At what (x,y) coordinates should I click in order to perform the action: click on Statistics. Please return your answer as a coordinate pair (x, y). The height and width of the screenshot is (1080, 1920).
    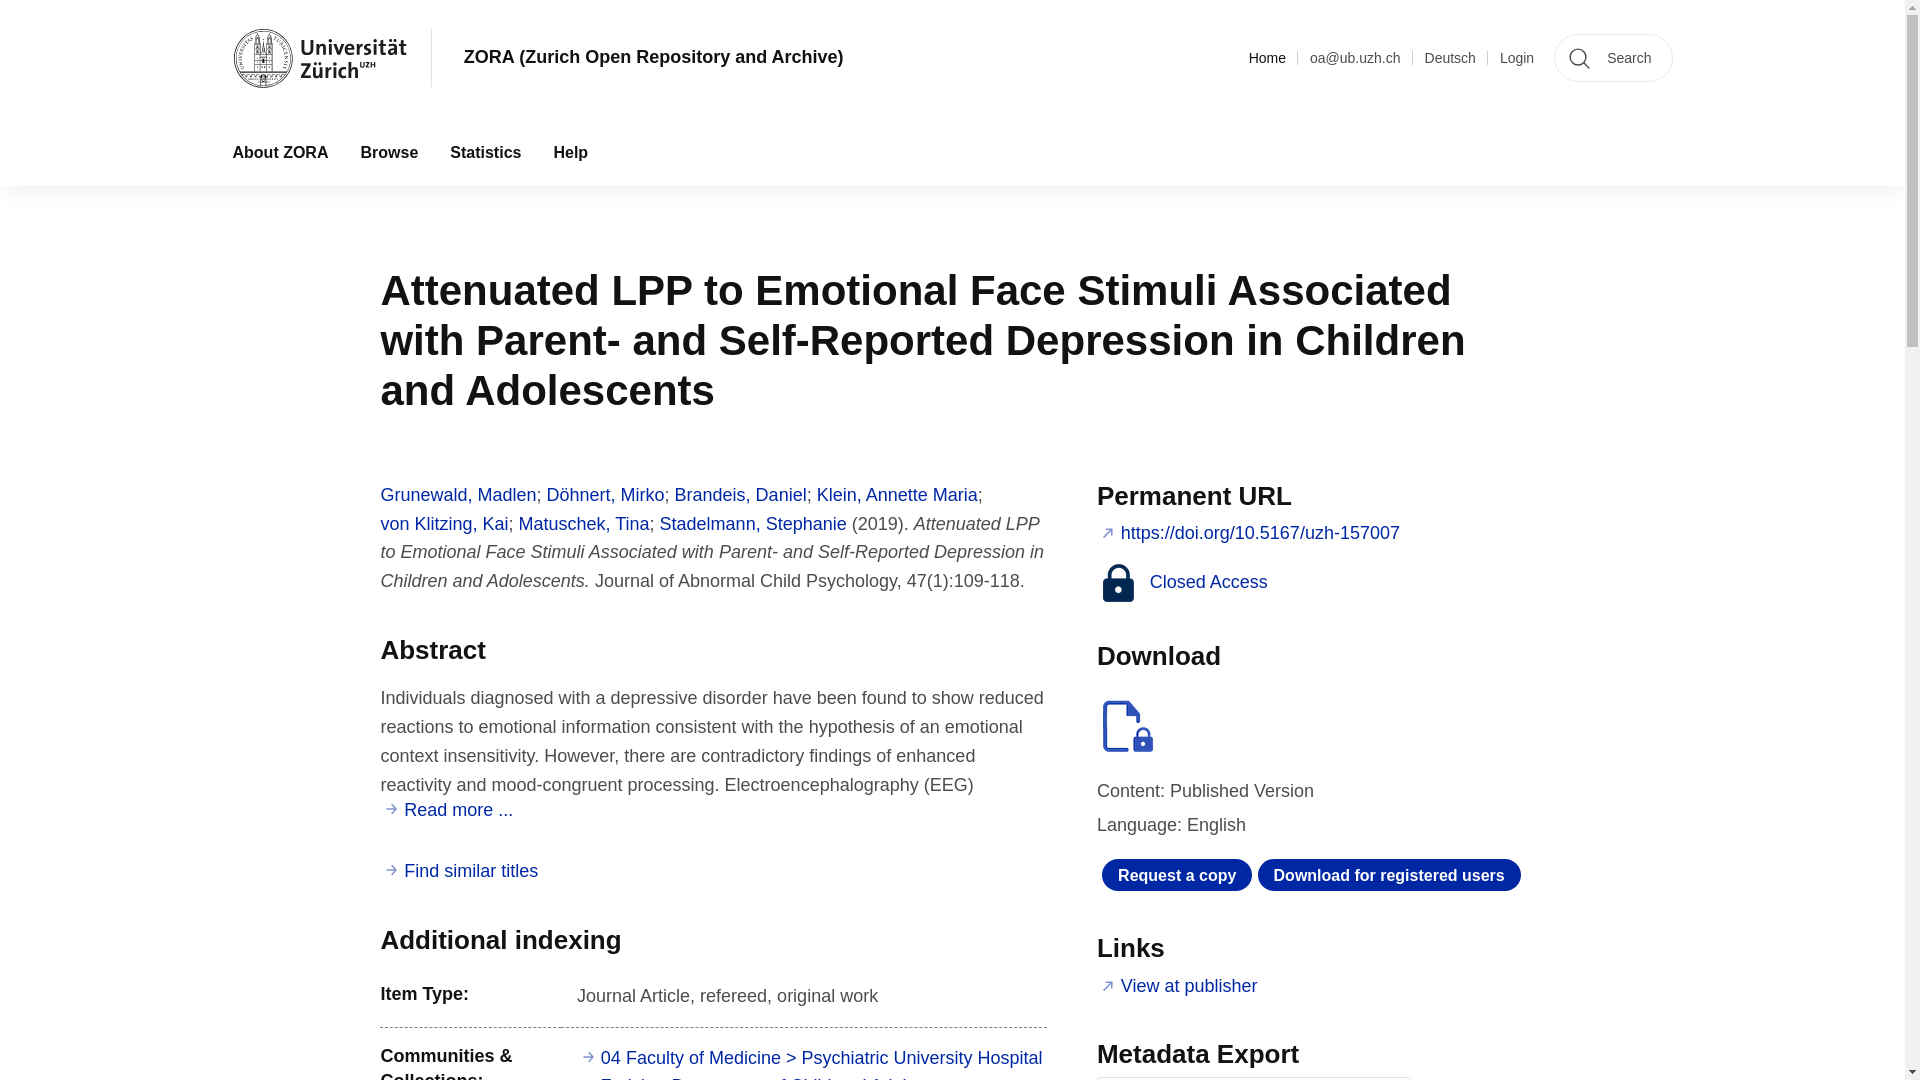
    Looking at the image, I should click on (485, 152).